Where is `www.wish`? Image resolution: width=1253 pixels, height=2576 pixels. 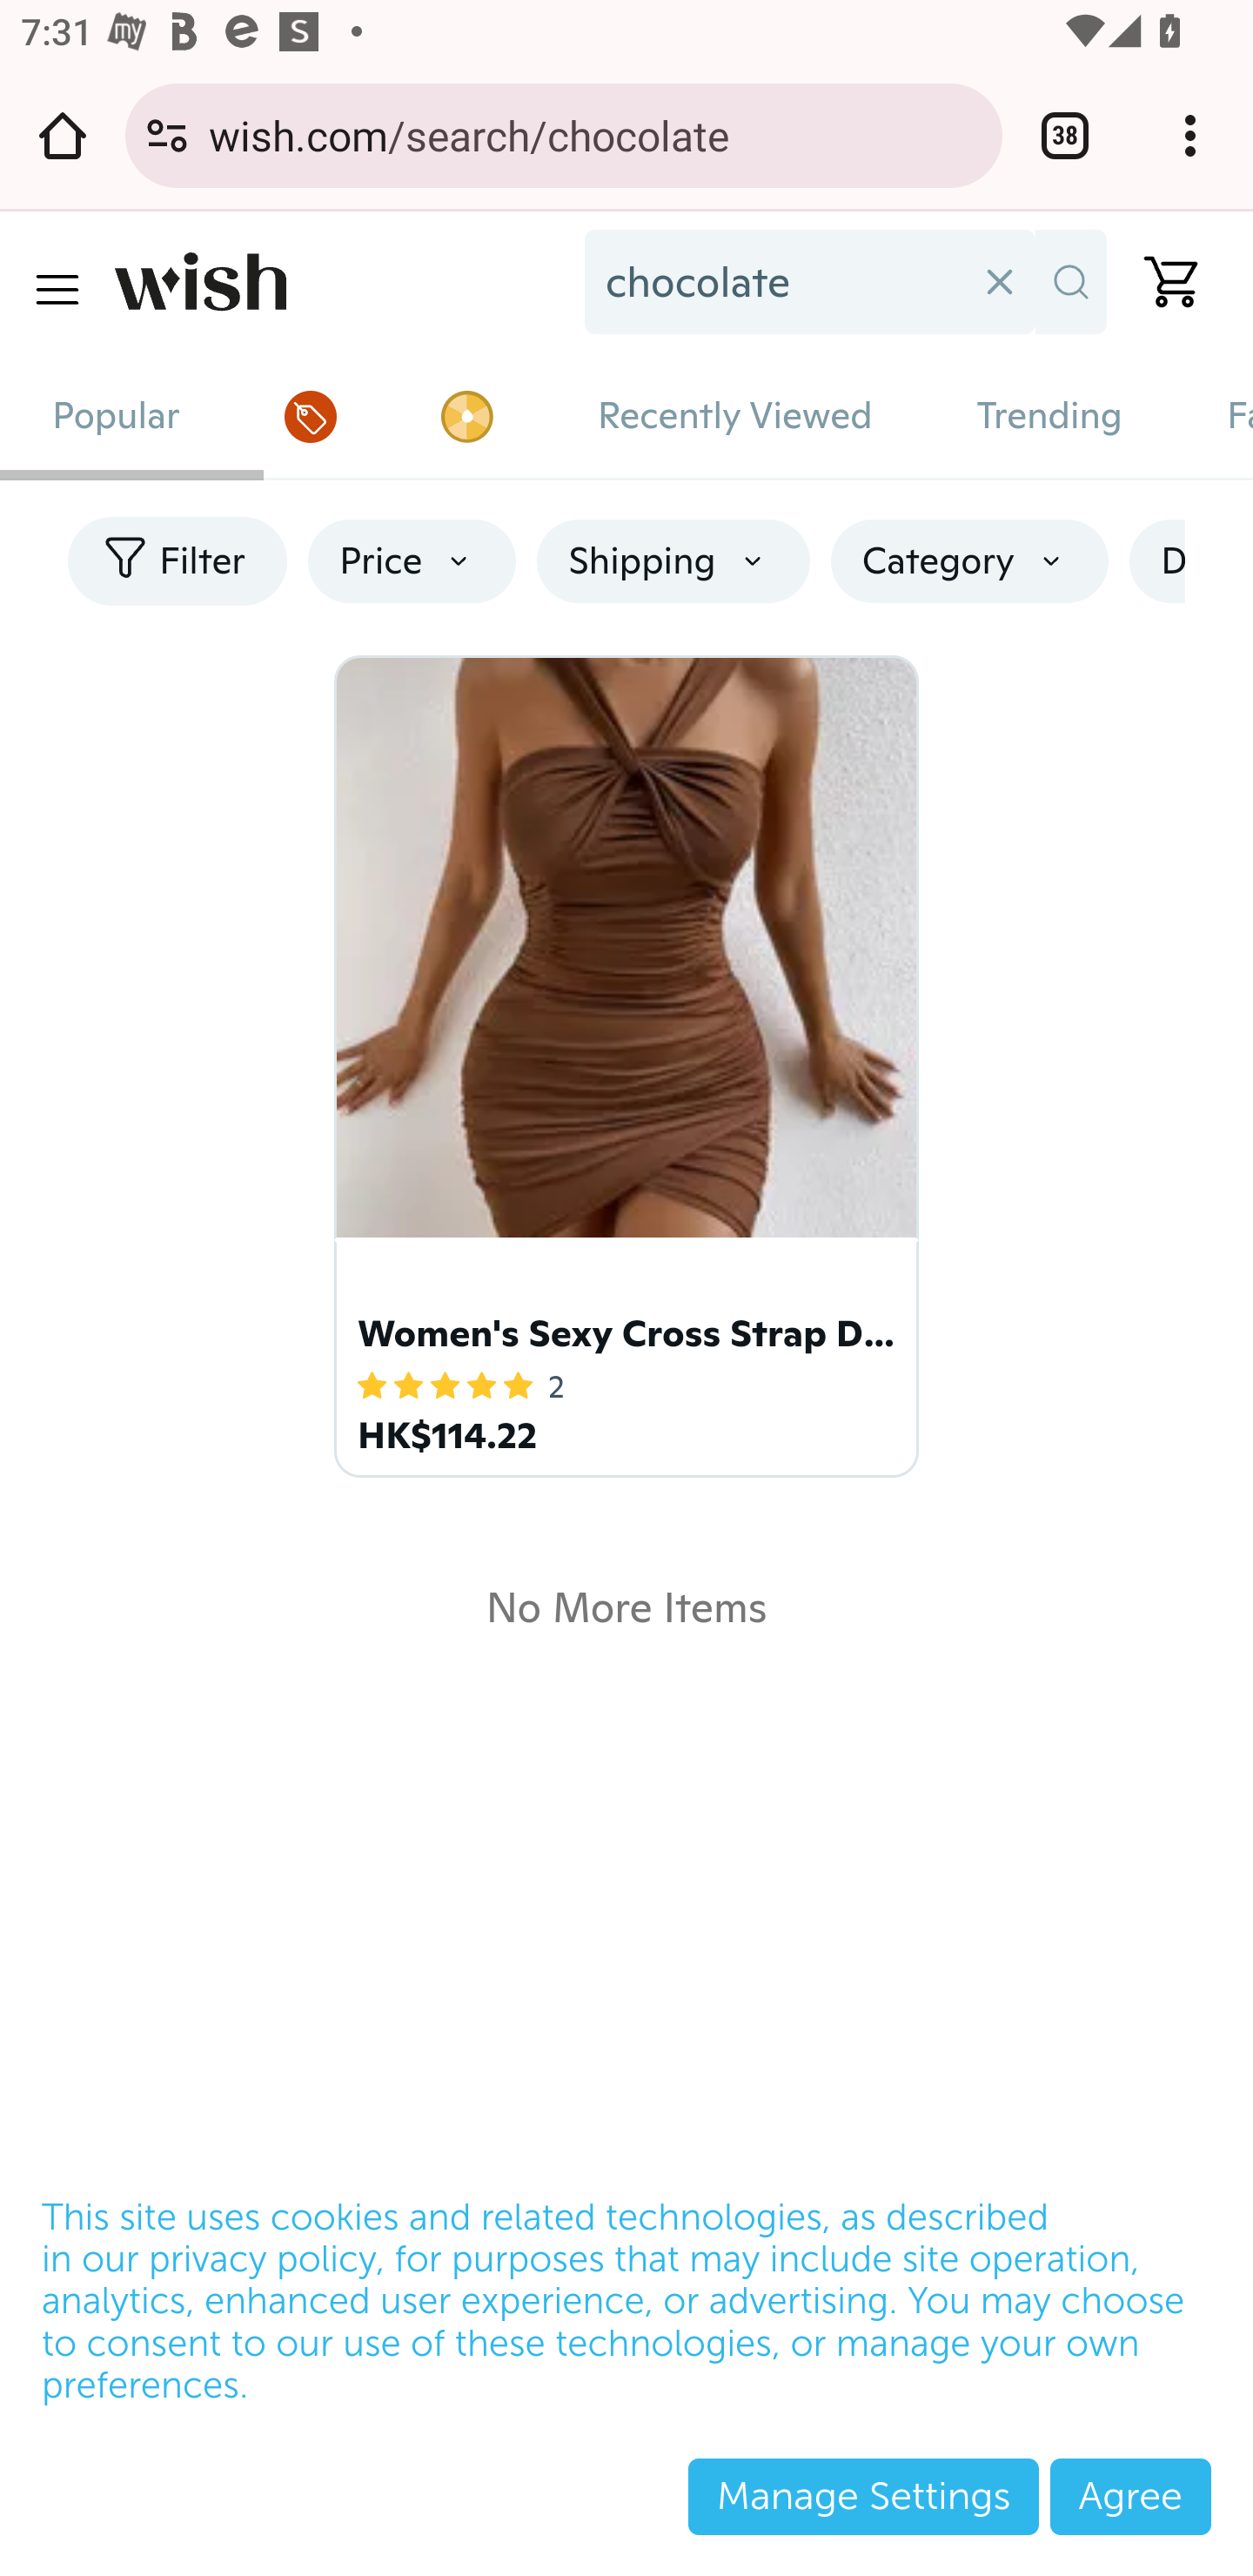 www.wish is located at coordinates (339, 282).